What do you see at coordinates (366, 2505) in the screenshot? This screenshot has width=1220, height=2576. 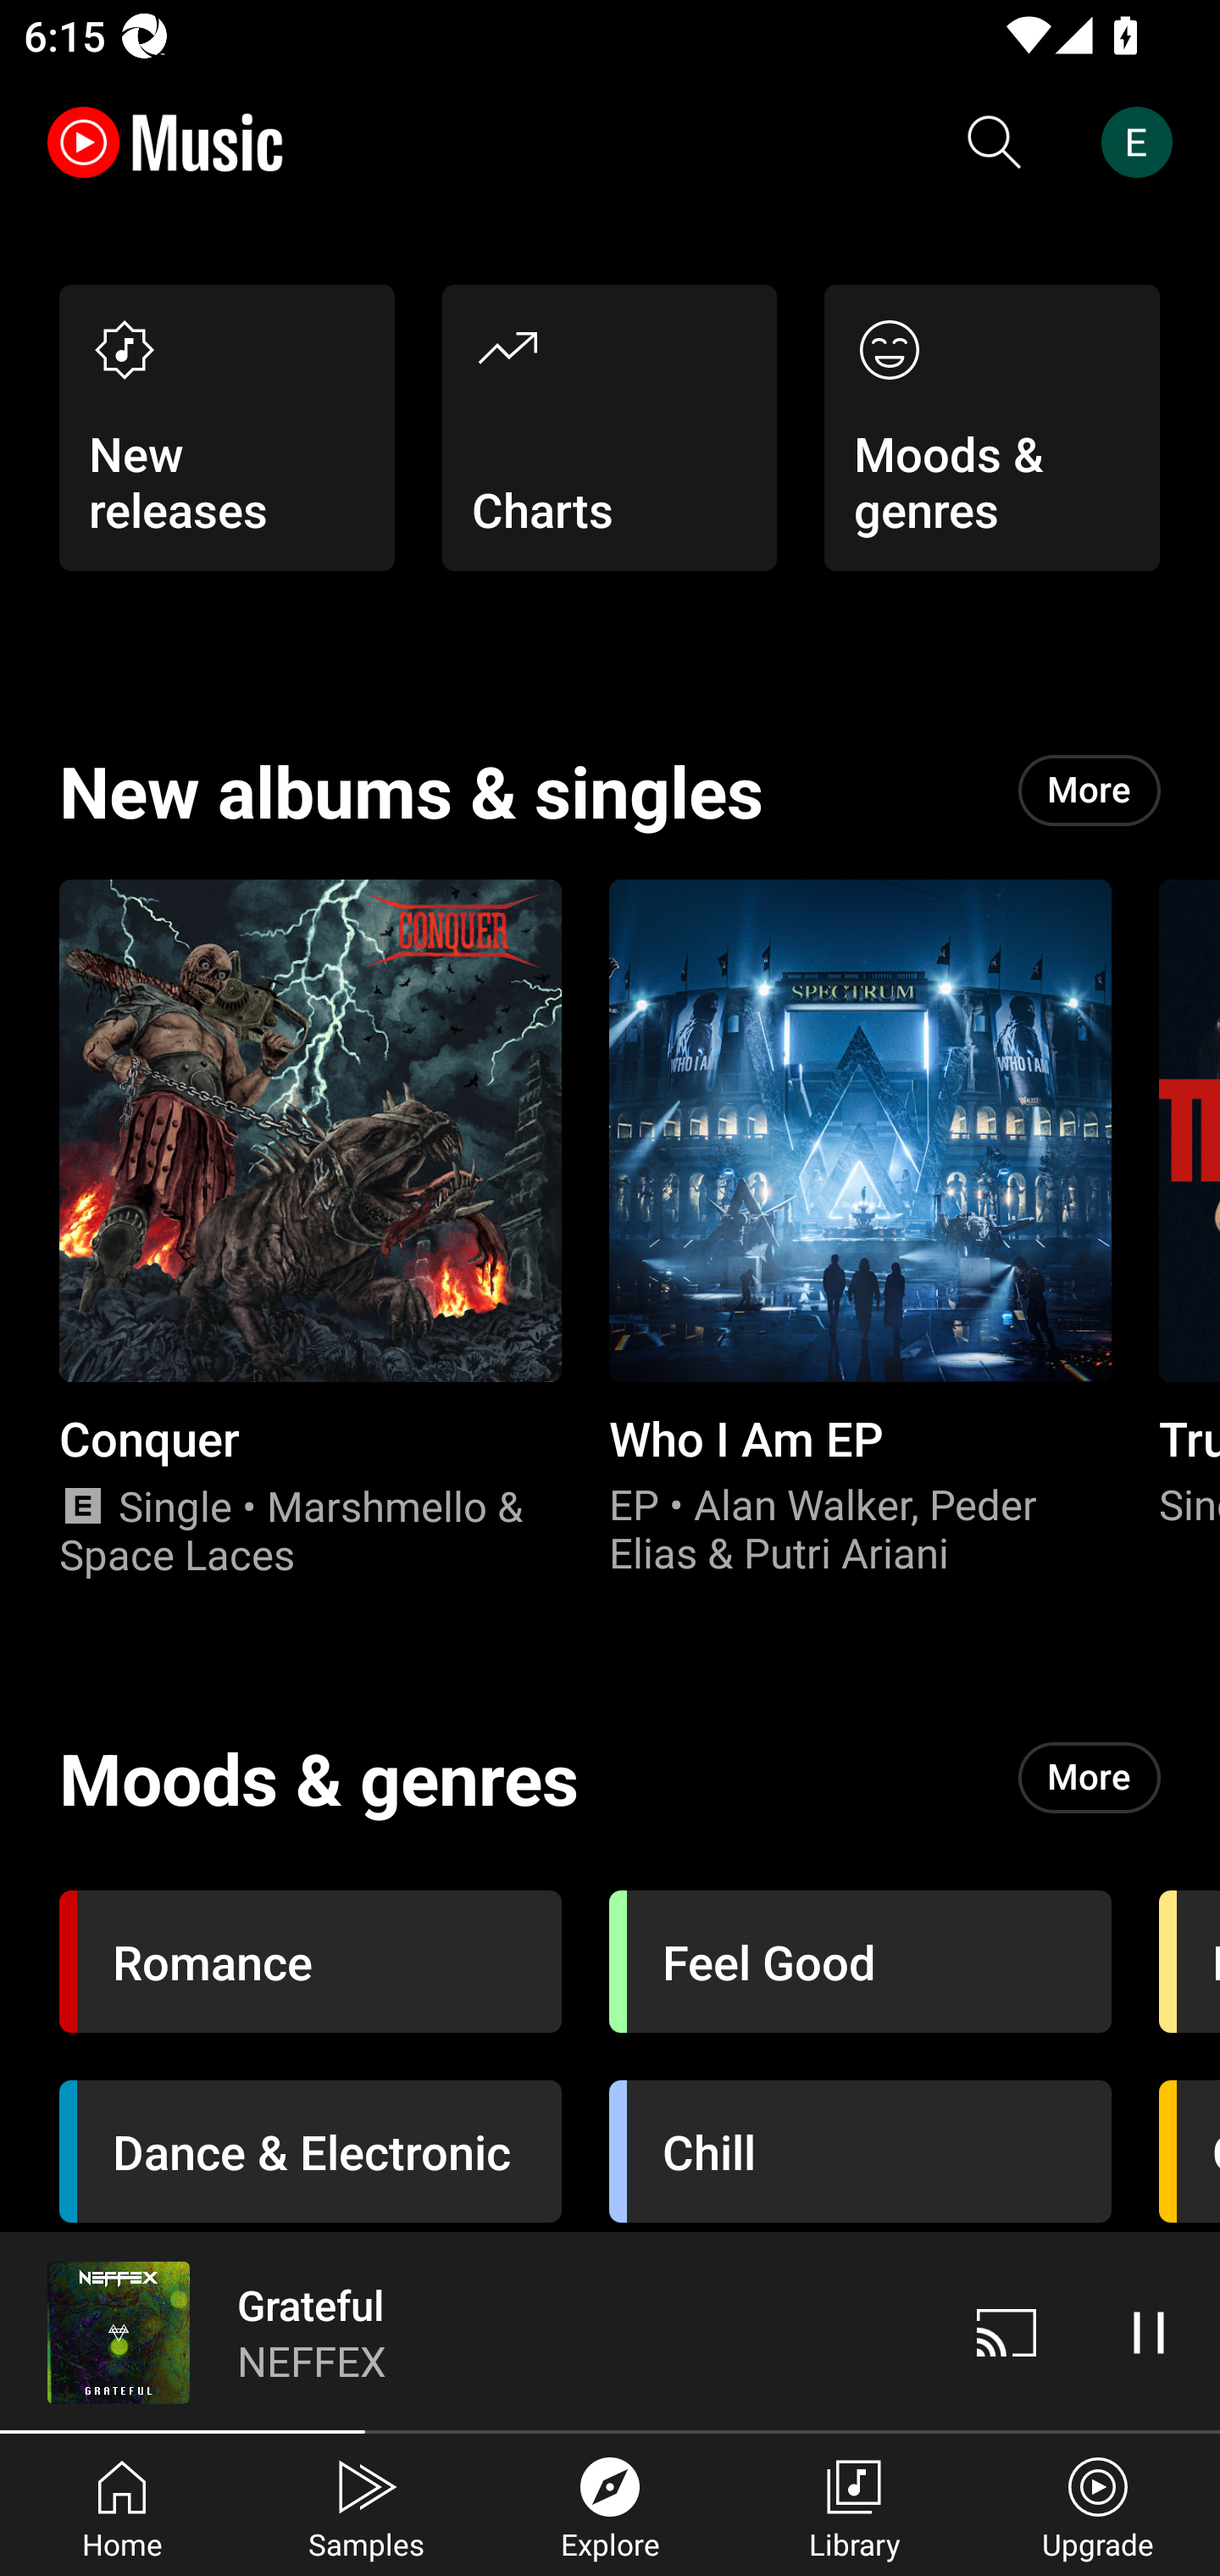 I see `Samples` at bounding box center [366, 2505].